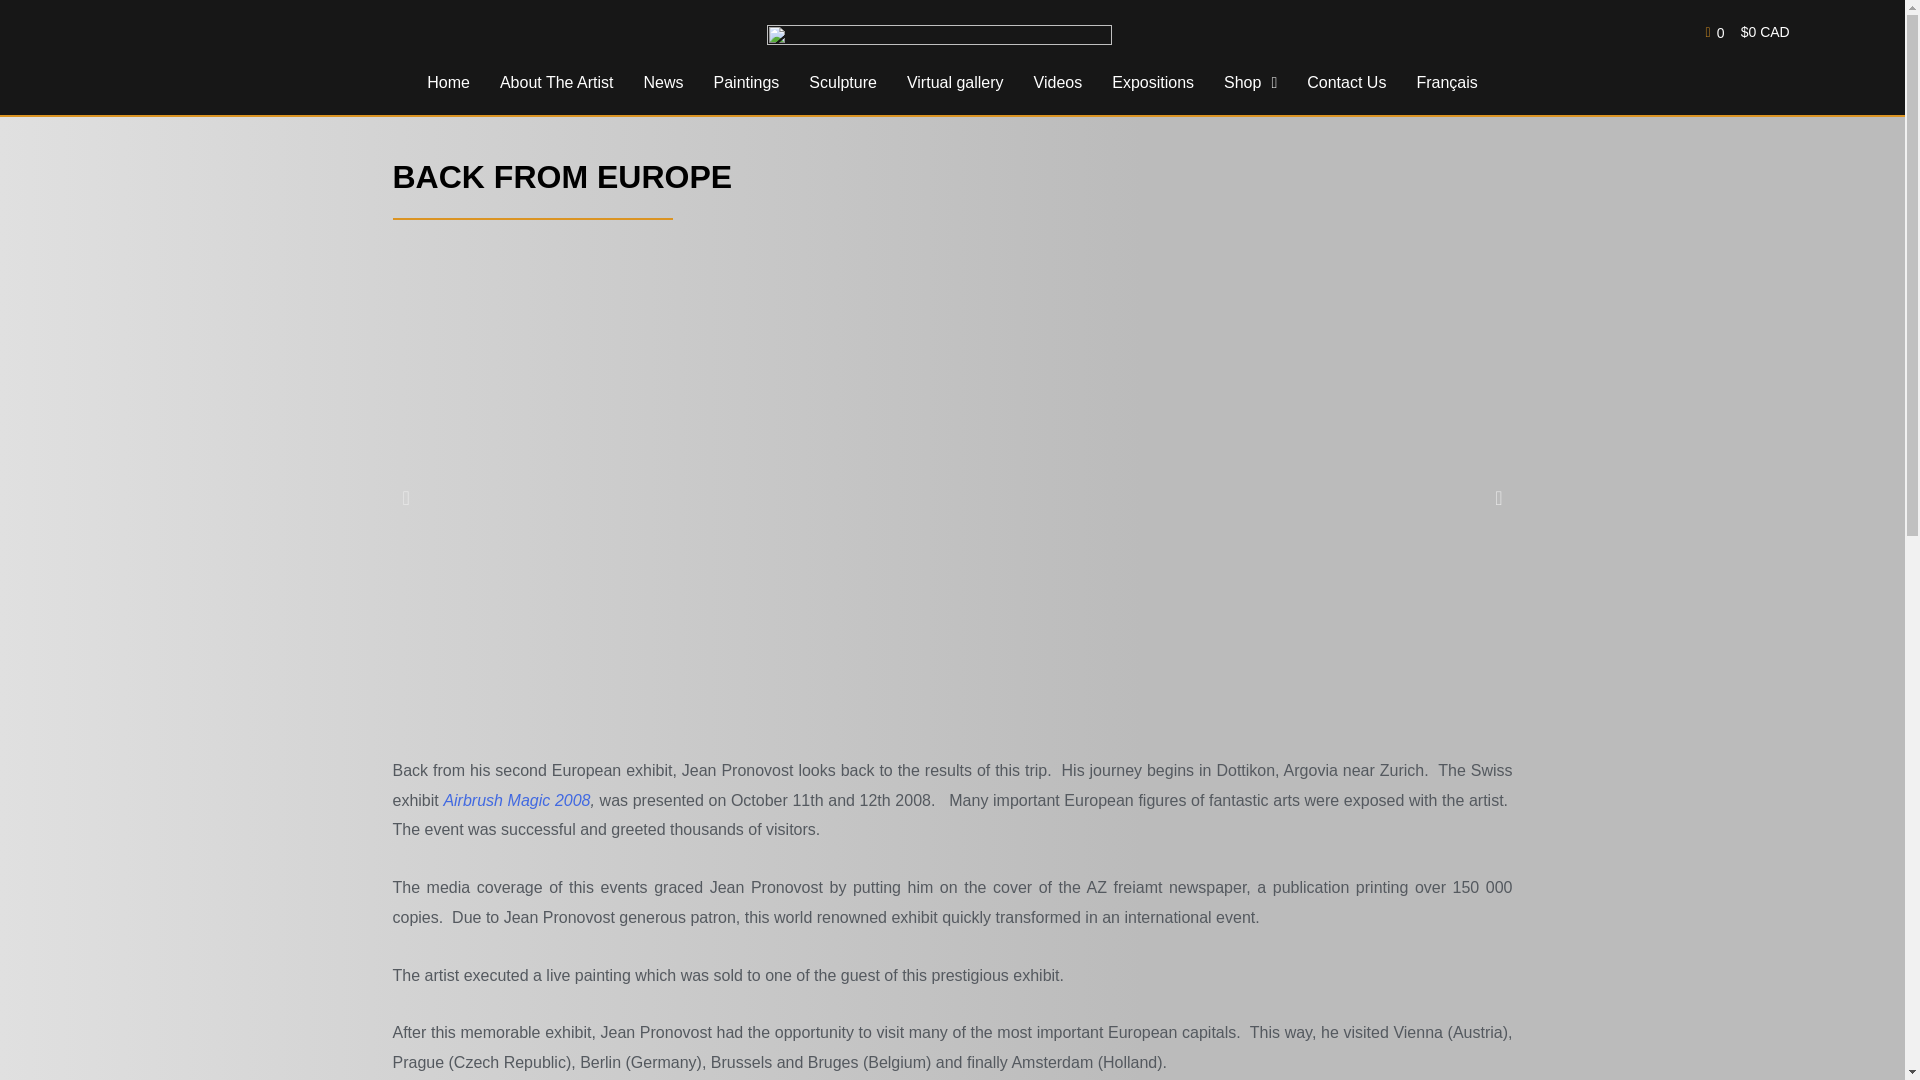 This screenshot has height=1080, width=1920. What do you see at coordinates (1058, 82) in the screenshot?
I see `Videos` at bounding box center [1058, 82].